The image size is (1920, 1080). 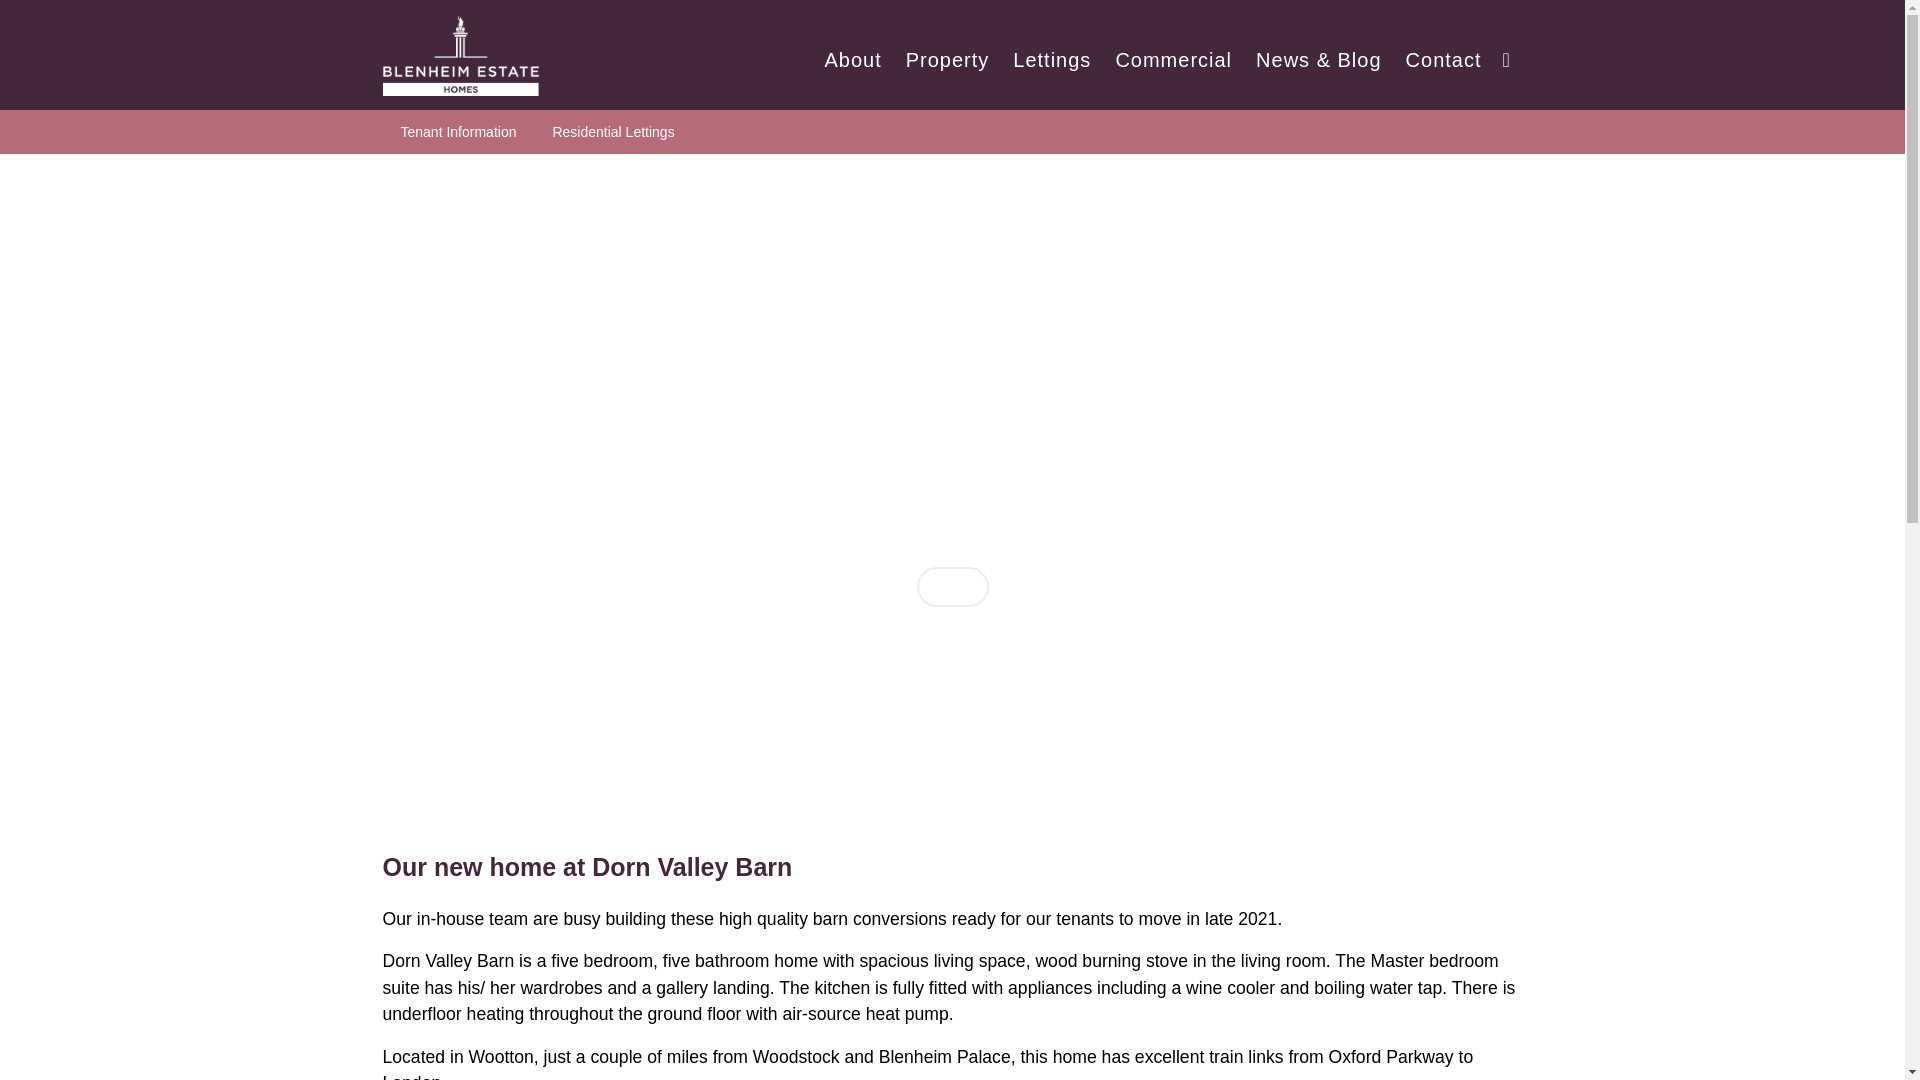 I want to click on Commercial, so click(x=1174, y=42).